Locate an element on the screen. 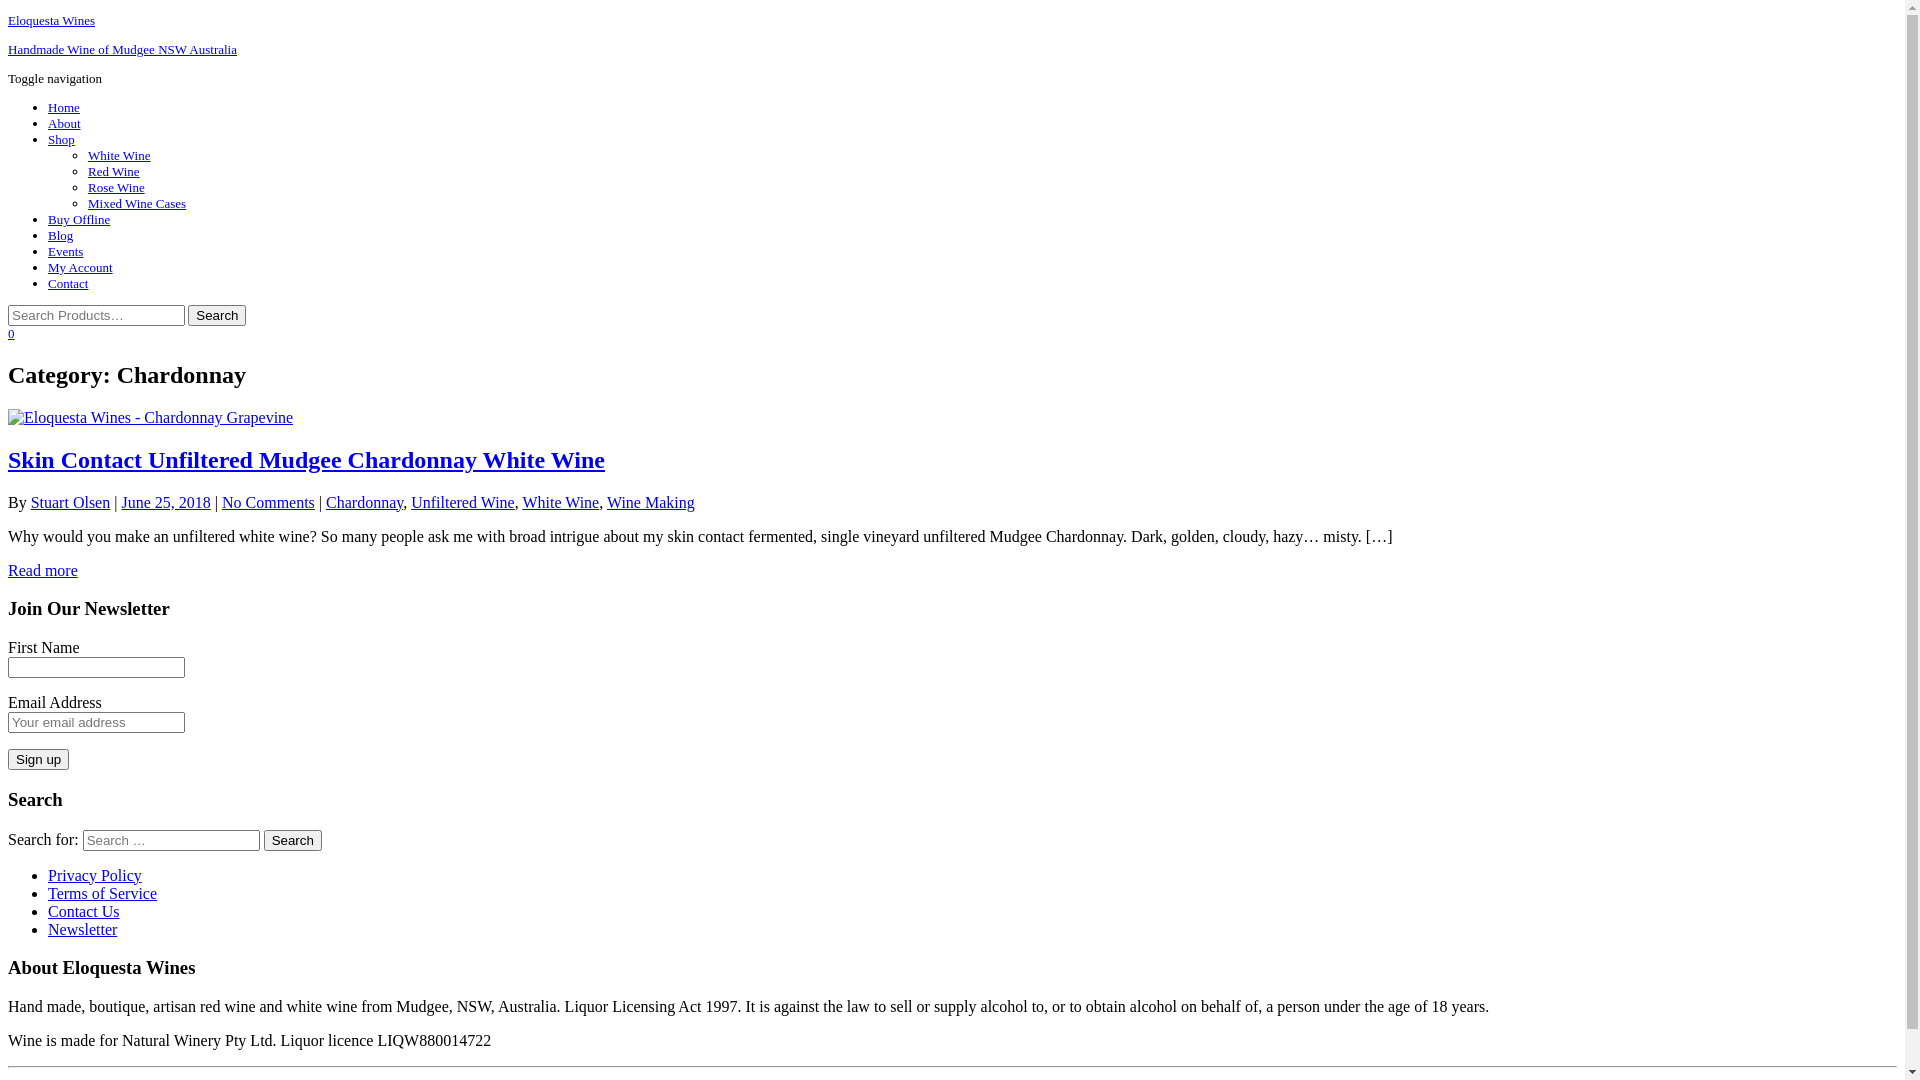  Privacy Policy is located at coordinates (95, 874).